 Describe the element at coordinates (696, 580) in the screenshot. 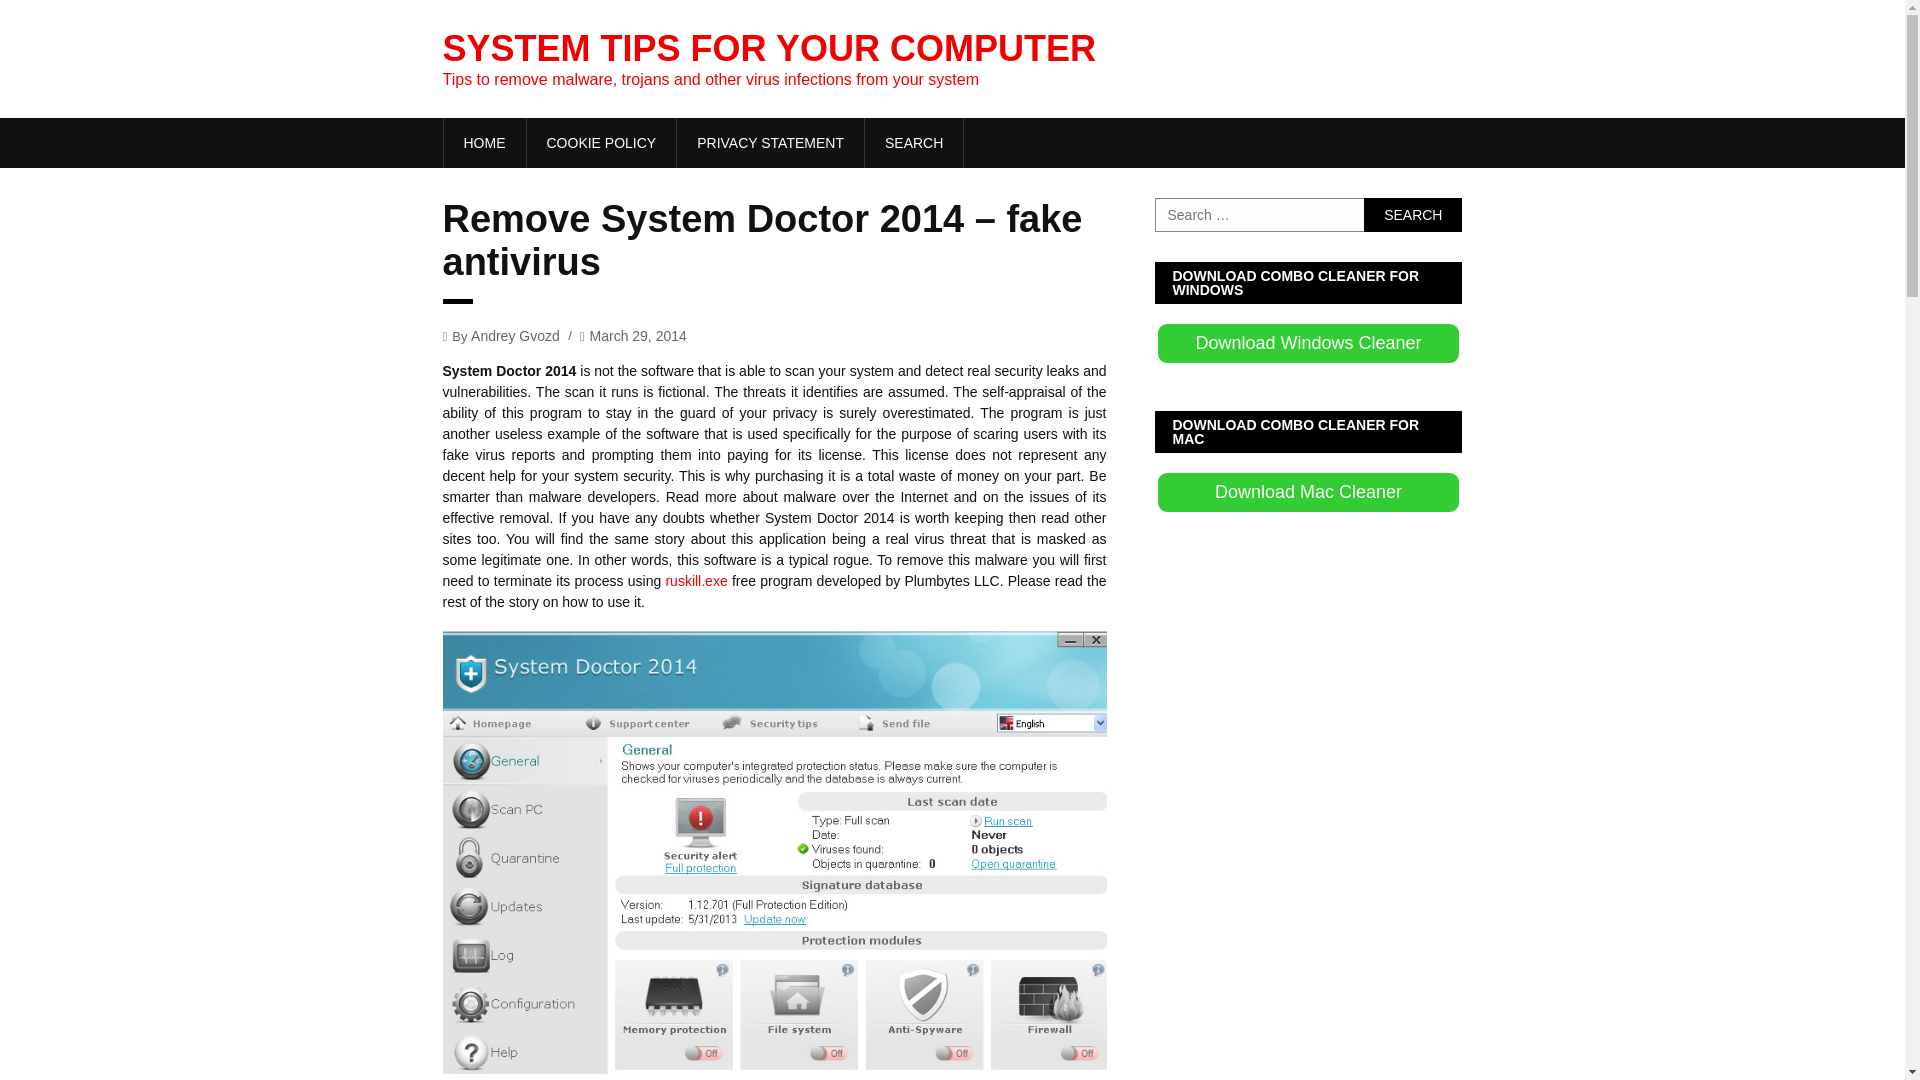

I see `ruskill.exe` at that location.